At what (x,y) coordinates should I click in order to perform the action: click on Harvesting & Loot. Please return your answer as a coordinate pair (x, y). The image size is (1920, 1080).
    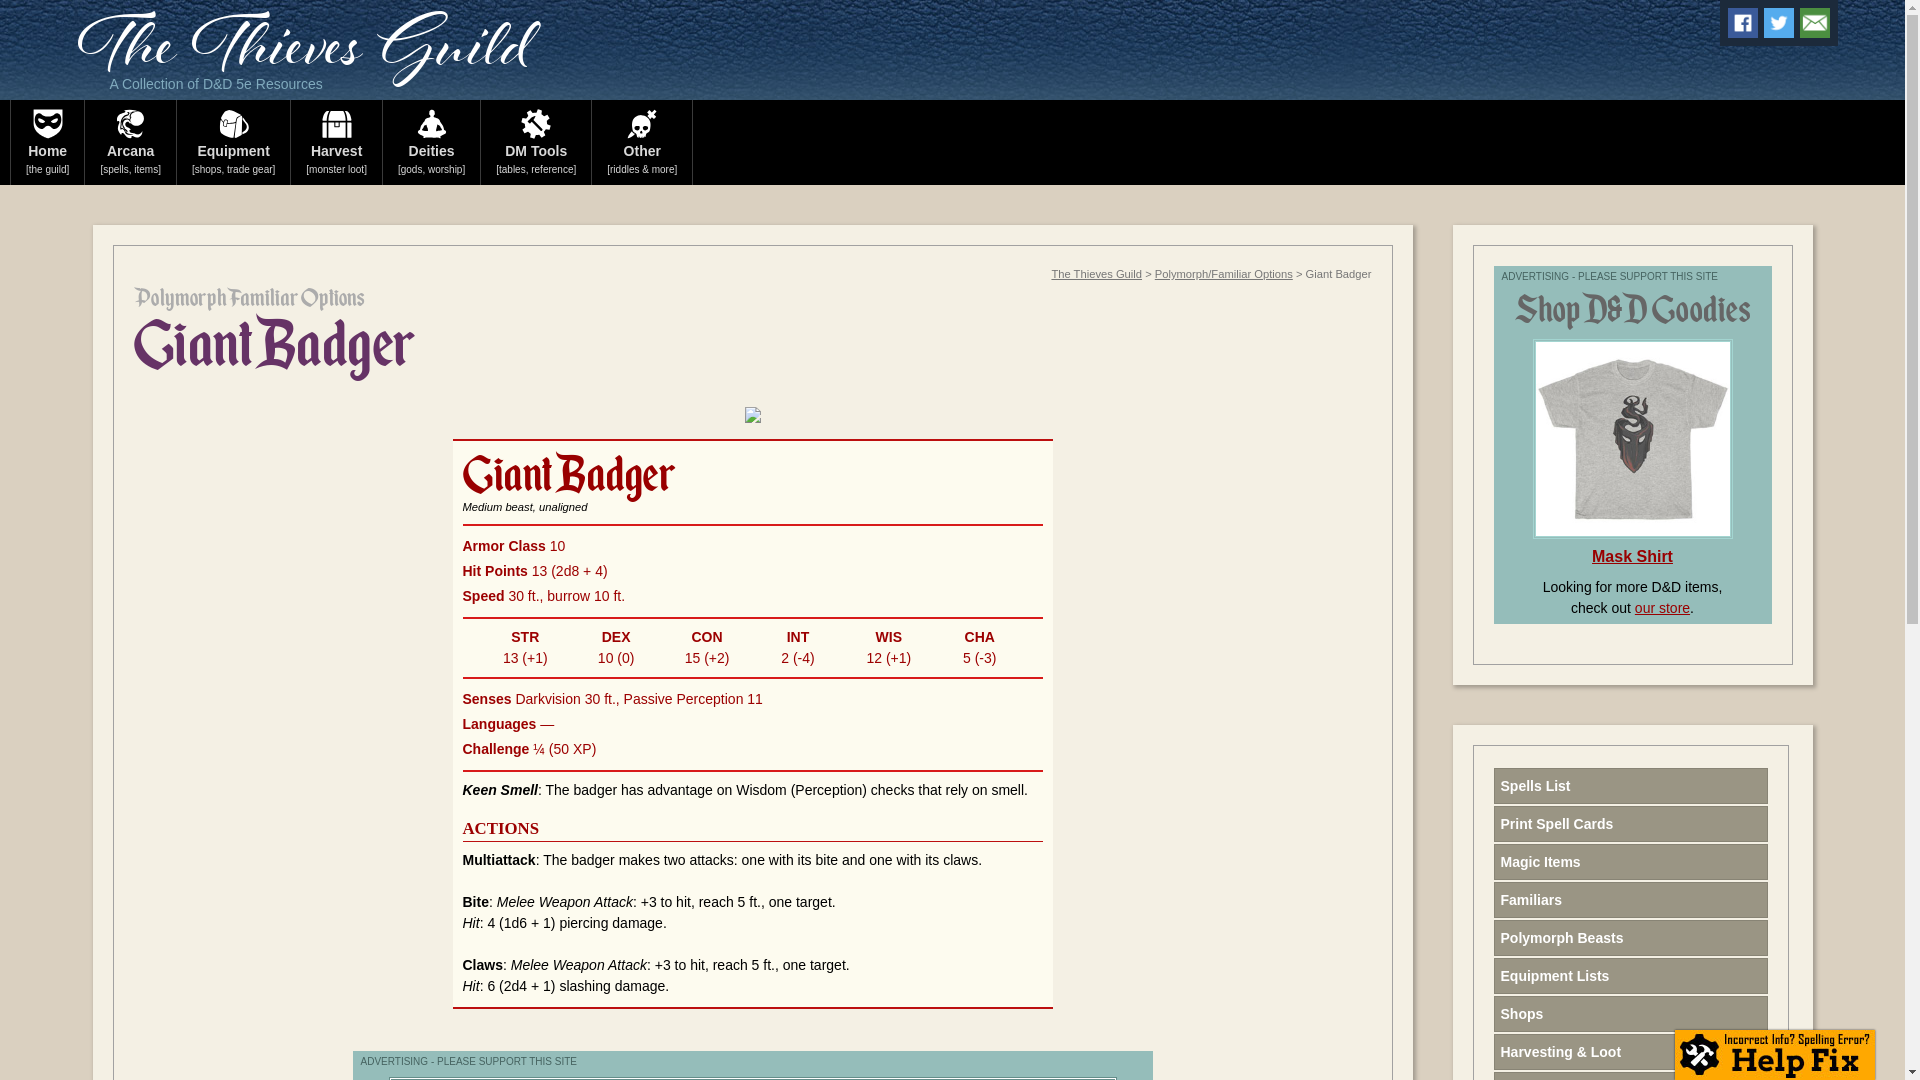
    Looking at the image, I should click on (1631, 1052).